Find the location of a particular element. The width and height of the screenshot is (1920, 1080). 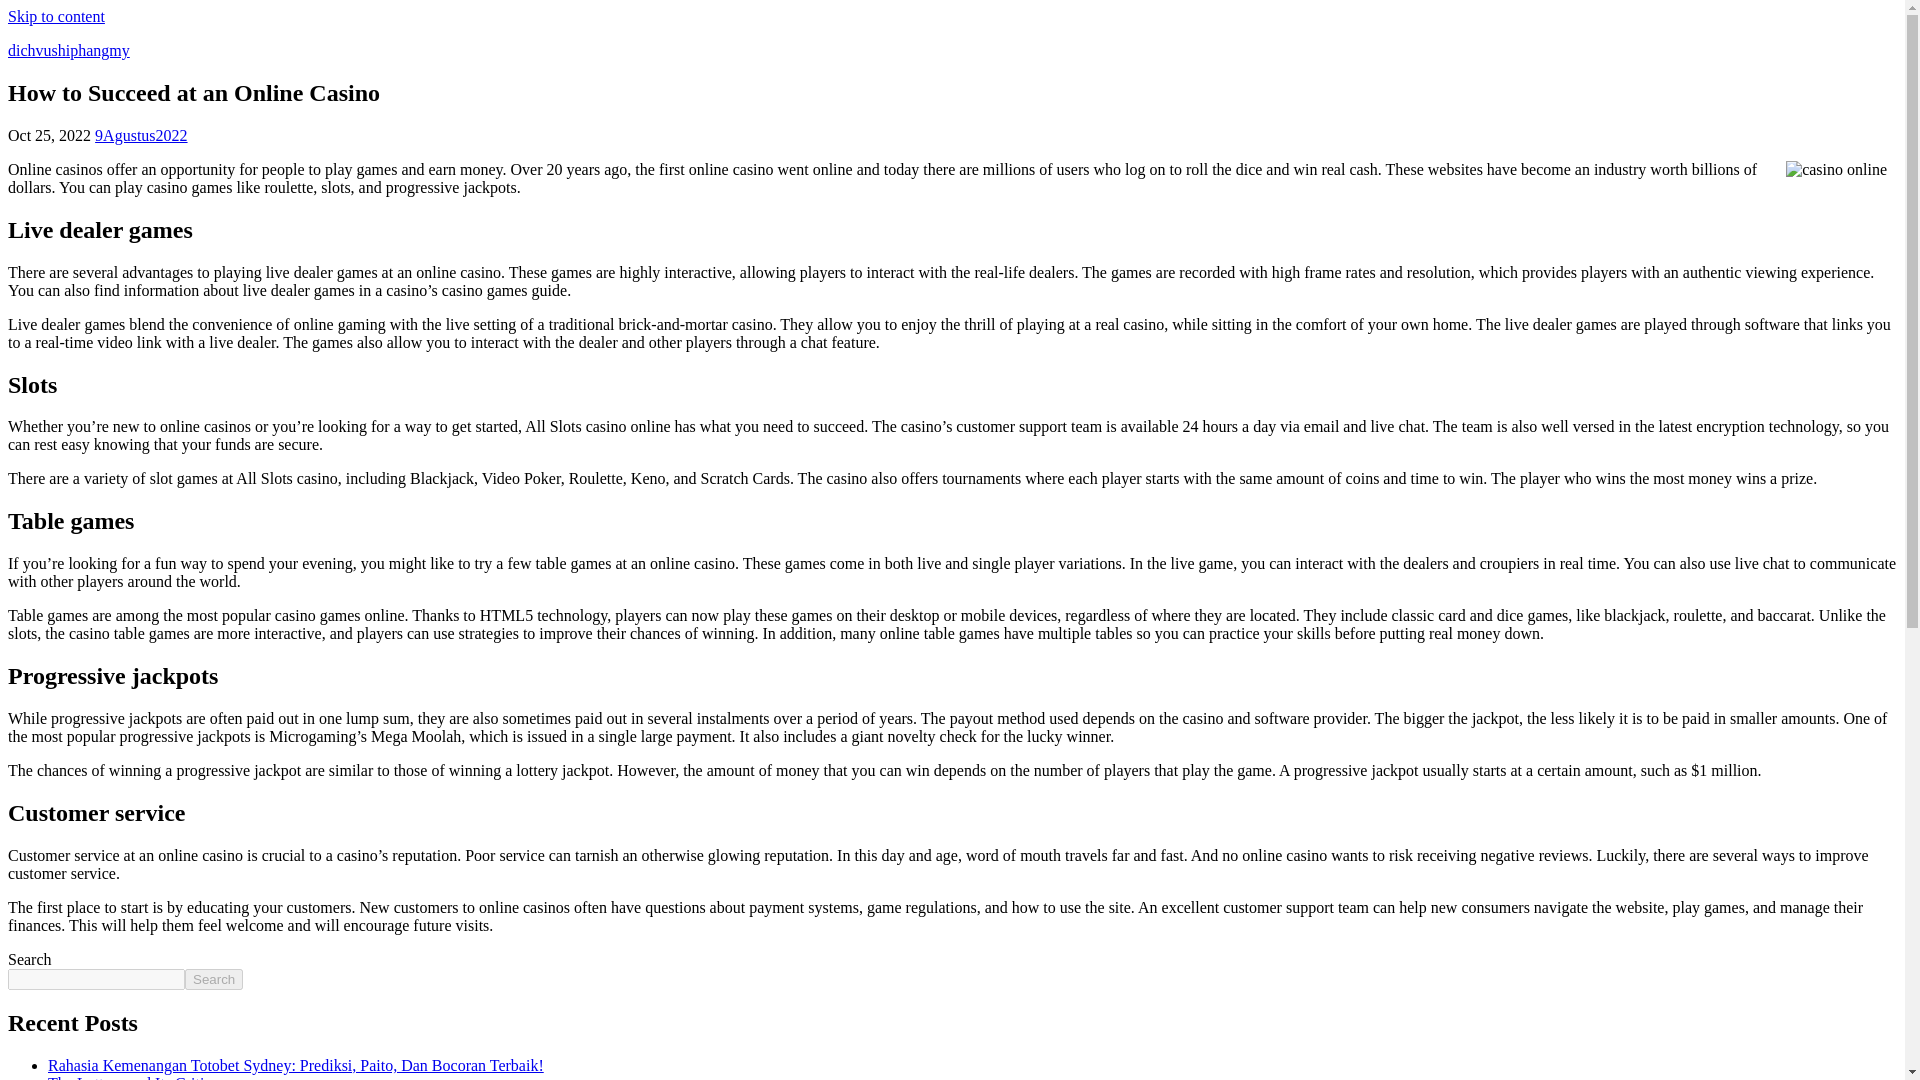

The Lottery and Its Critics is located at coordinates (133, 1077).